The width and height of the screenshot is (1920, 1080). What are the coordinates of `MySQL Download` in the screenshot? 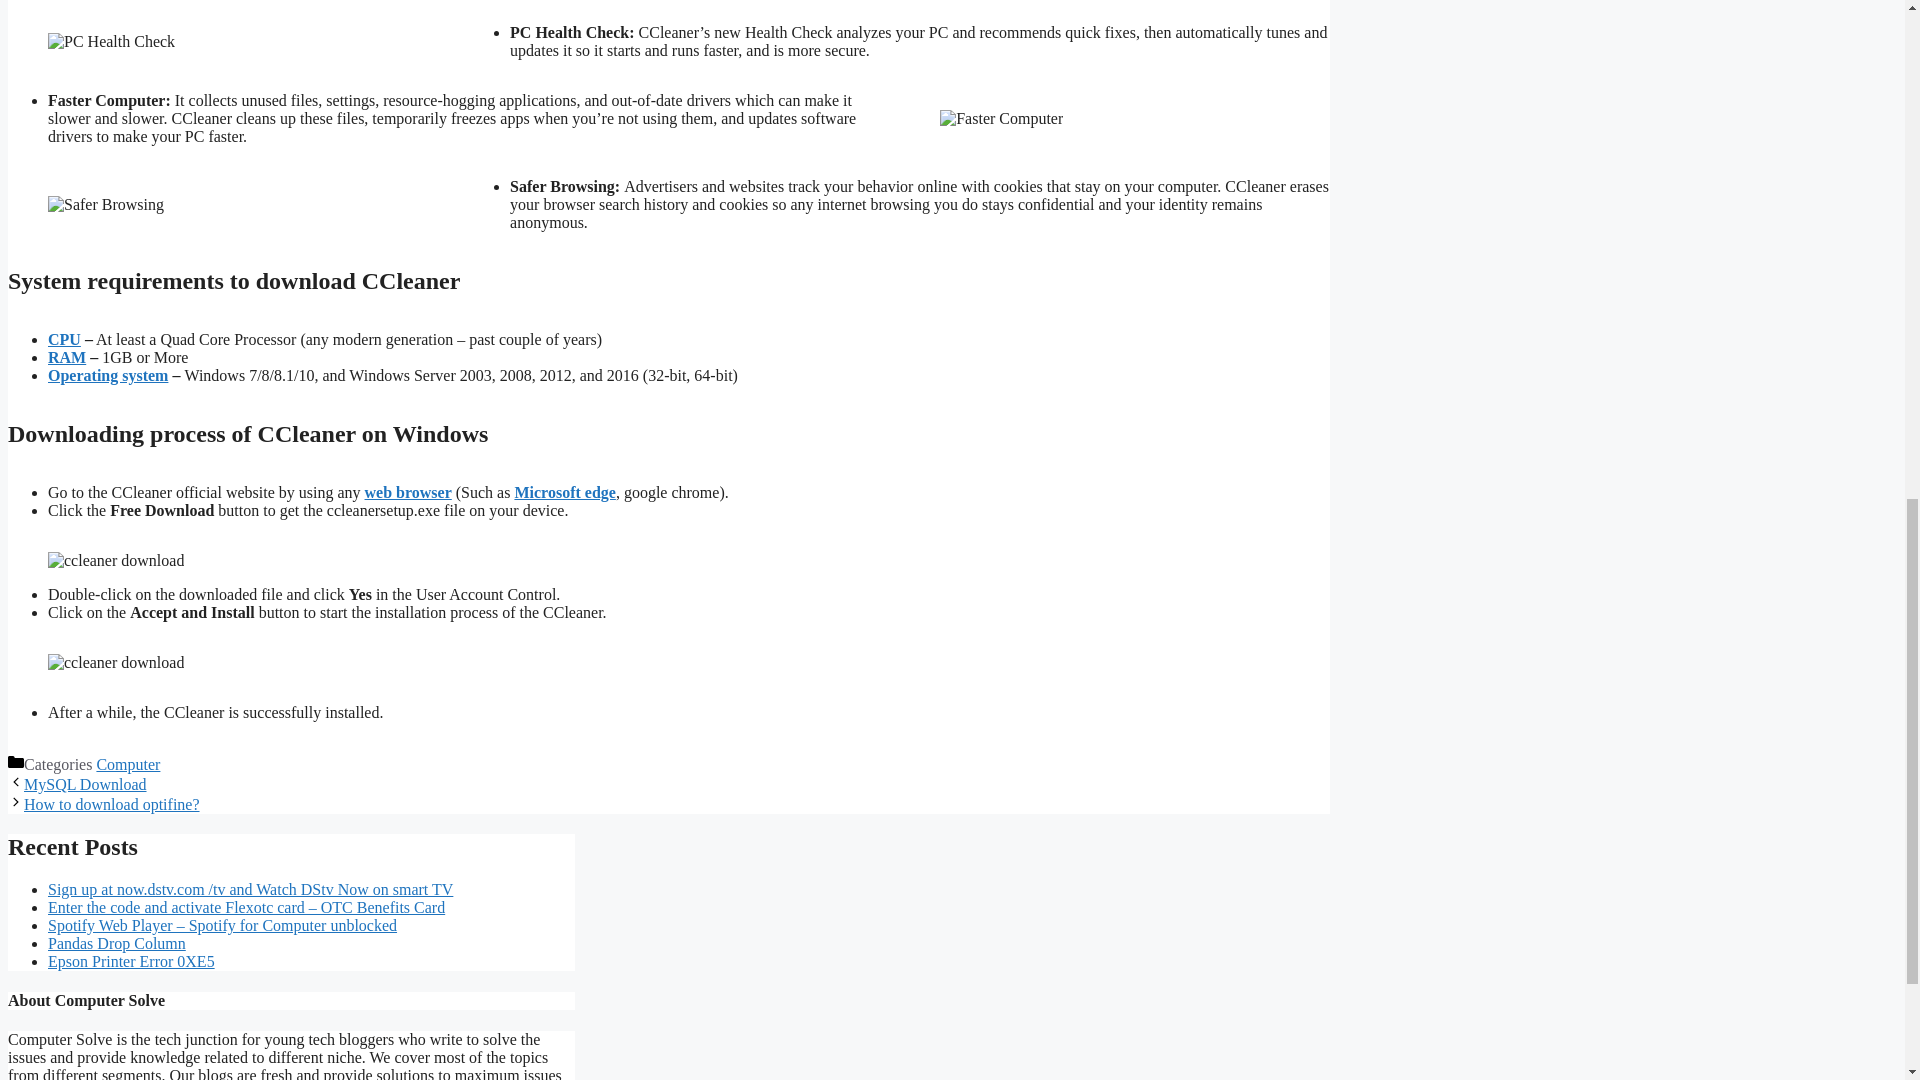 It's located at (85, 784).